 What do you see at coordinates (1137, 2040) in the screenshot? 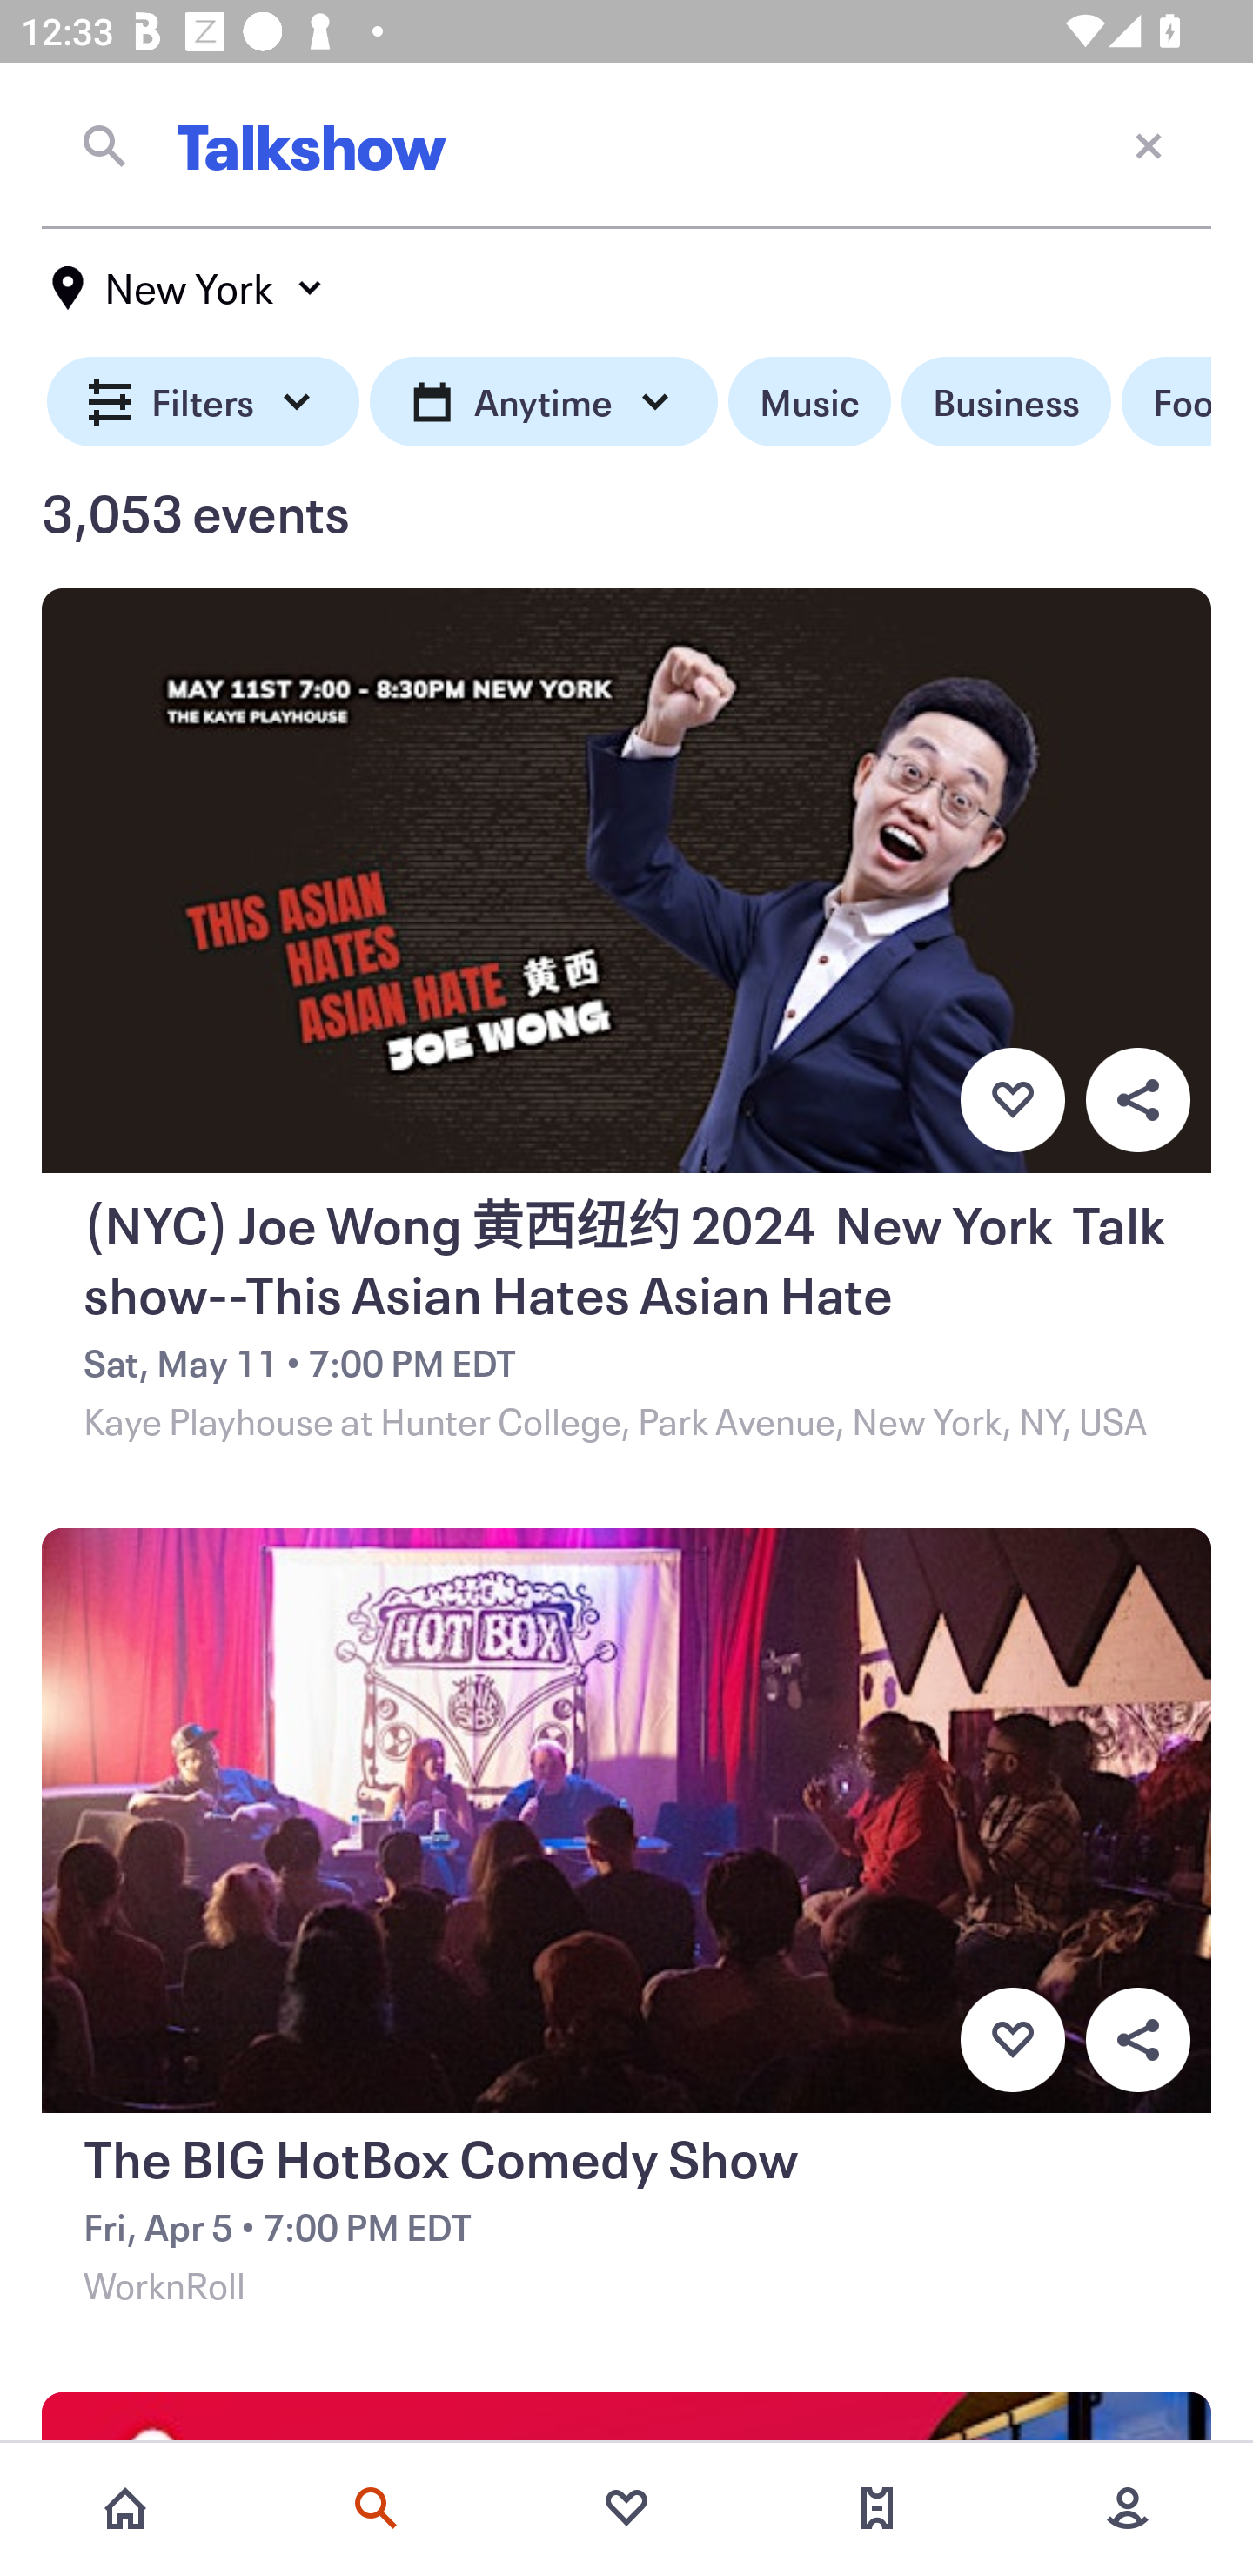
I see `Overflow menu button` at bounding box center [1137, 2040].